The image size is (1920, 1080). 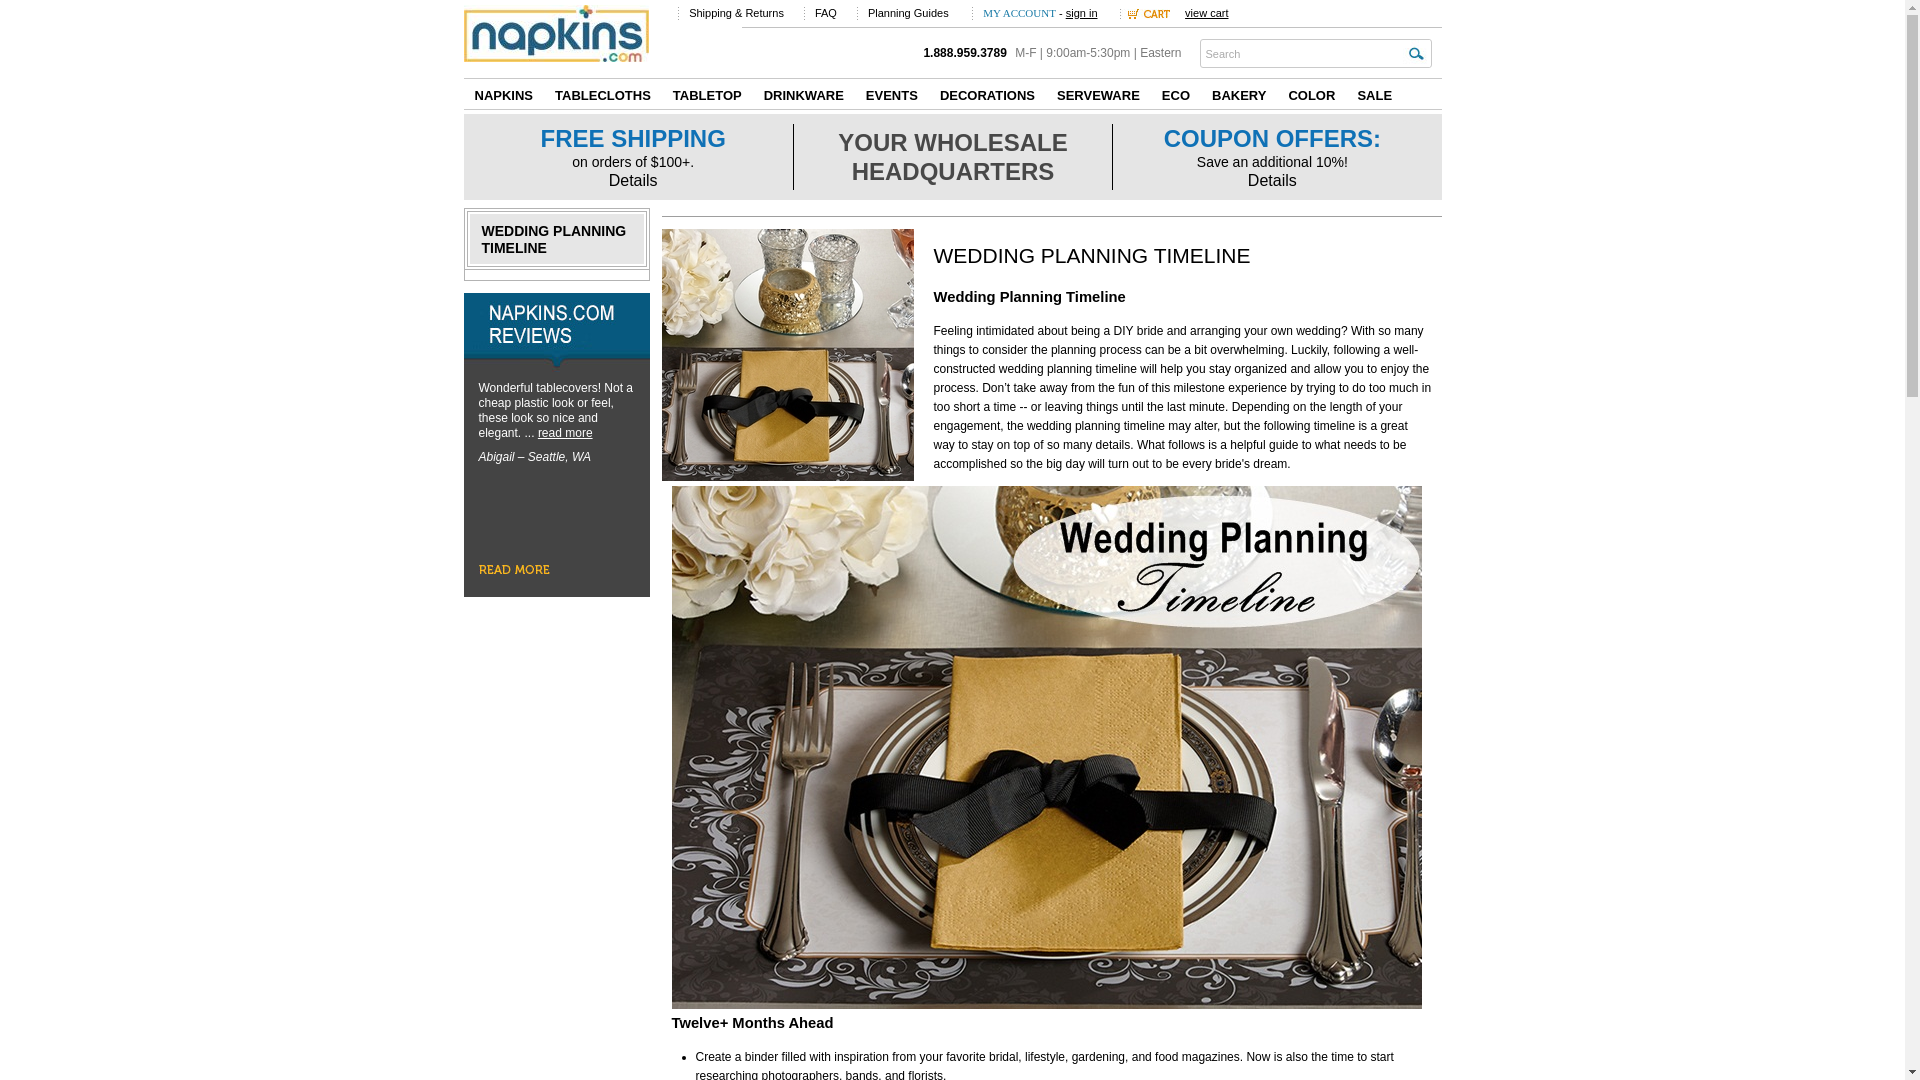 What do you see at coordinates (908, 12) in the screenshot?
I see `Planning Guides` at bounding box center [908, 12].